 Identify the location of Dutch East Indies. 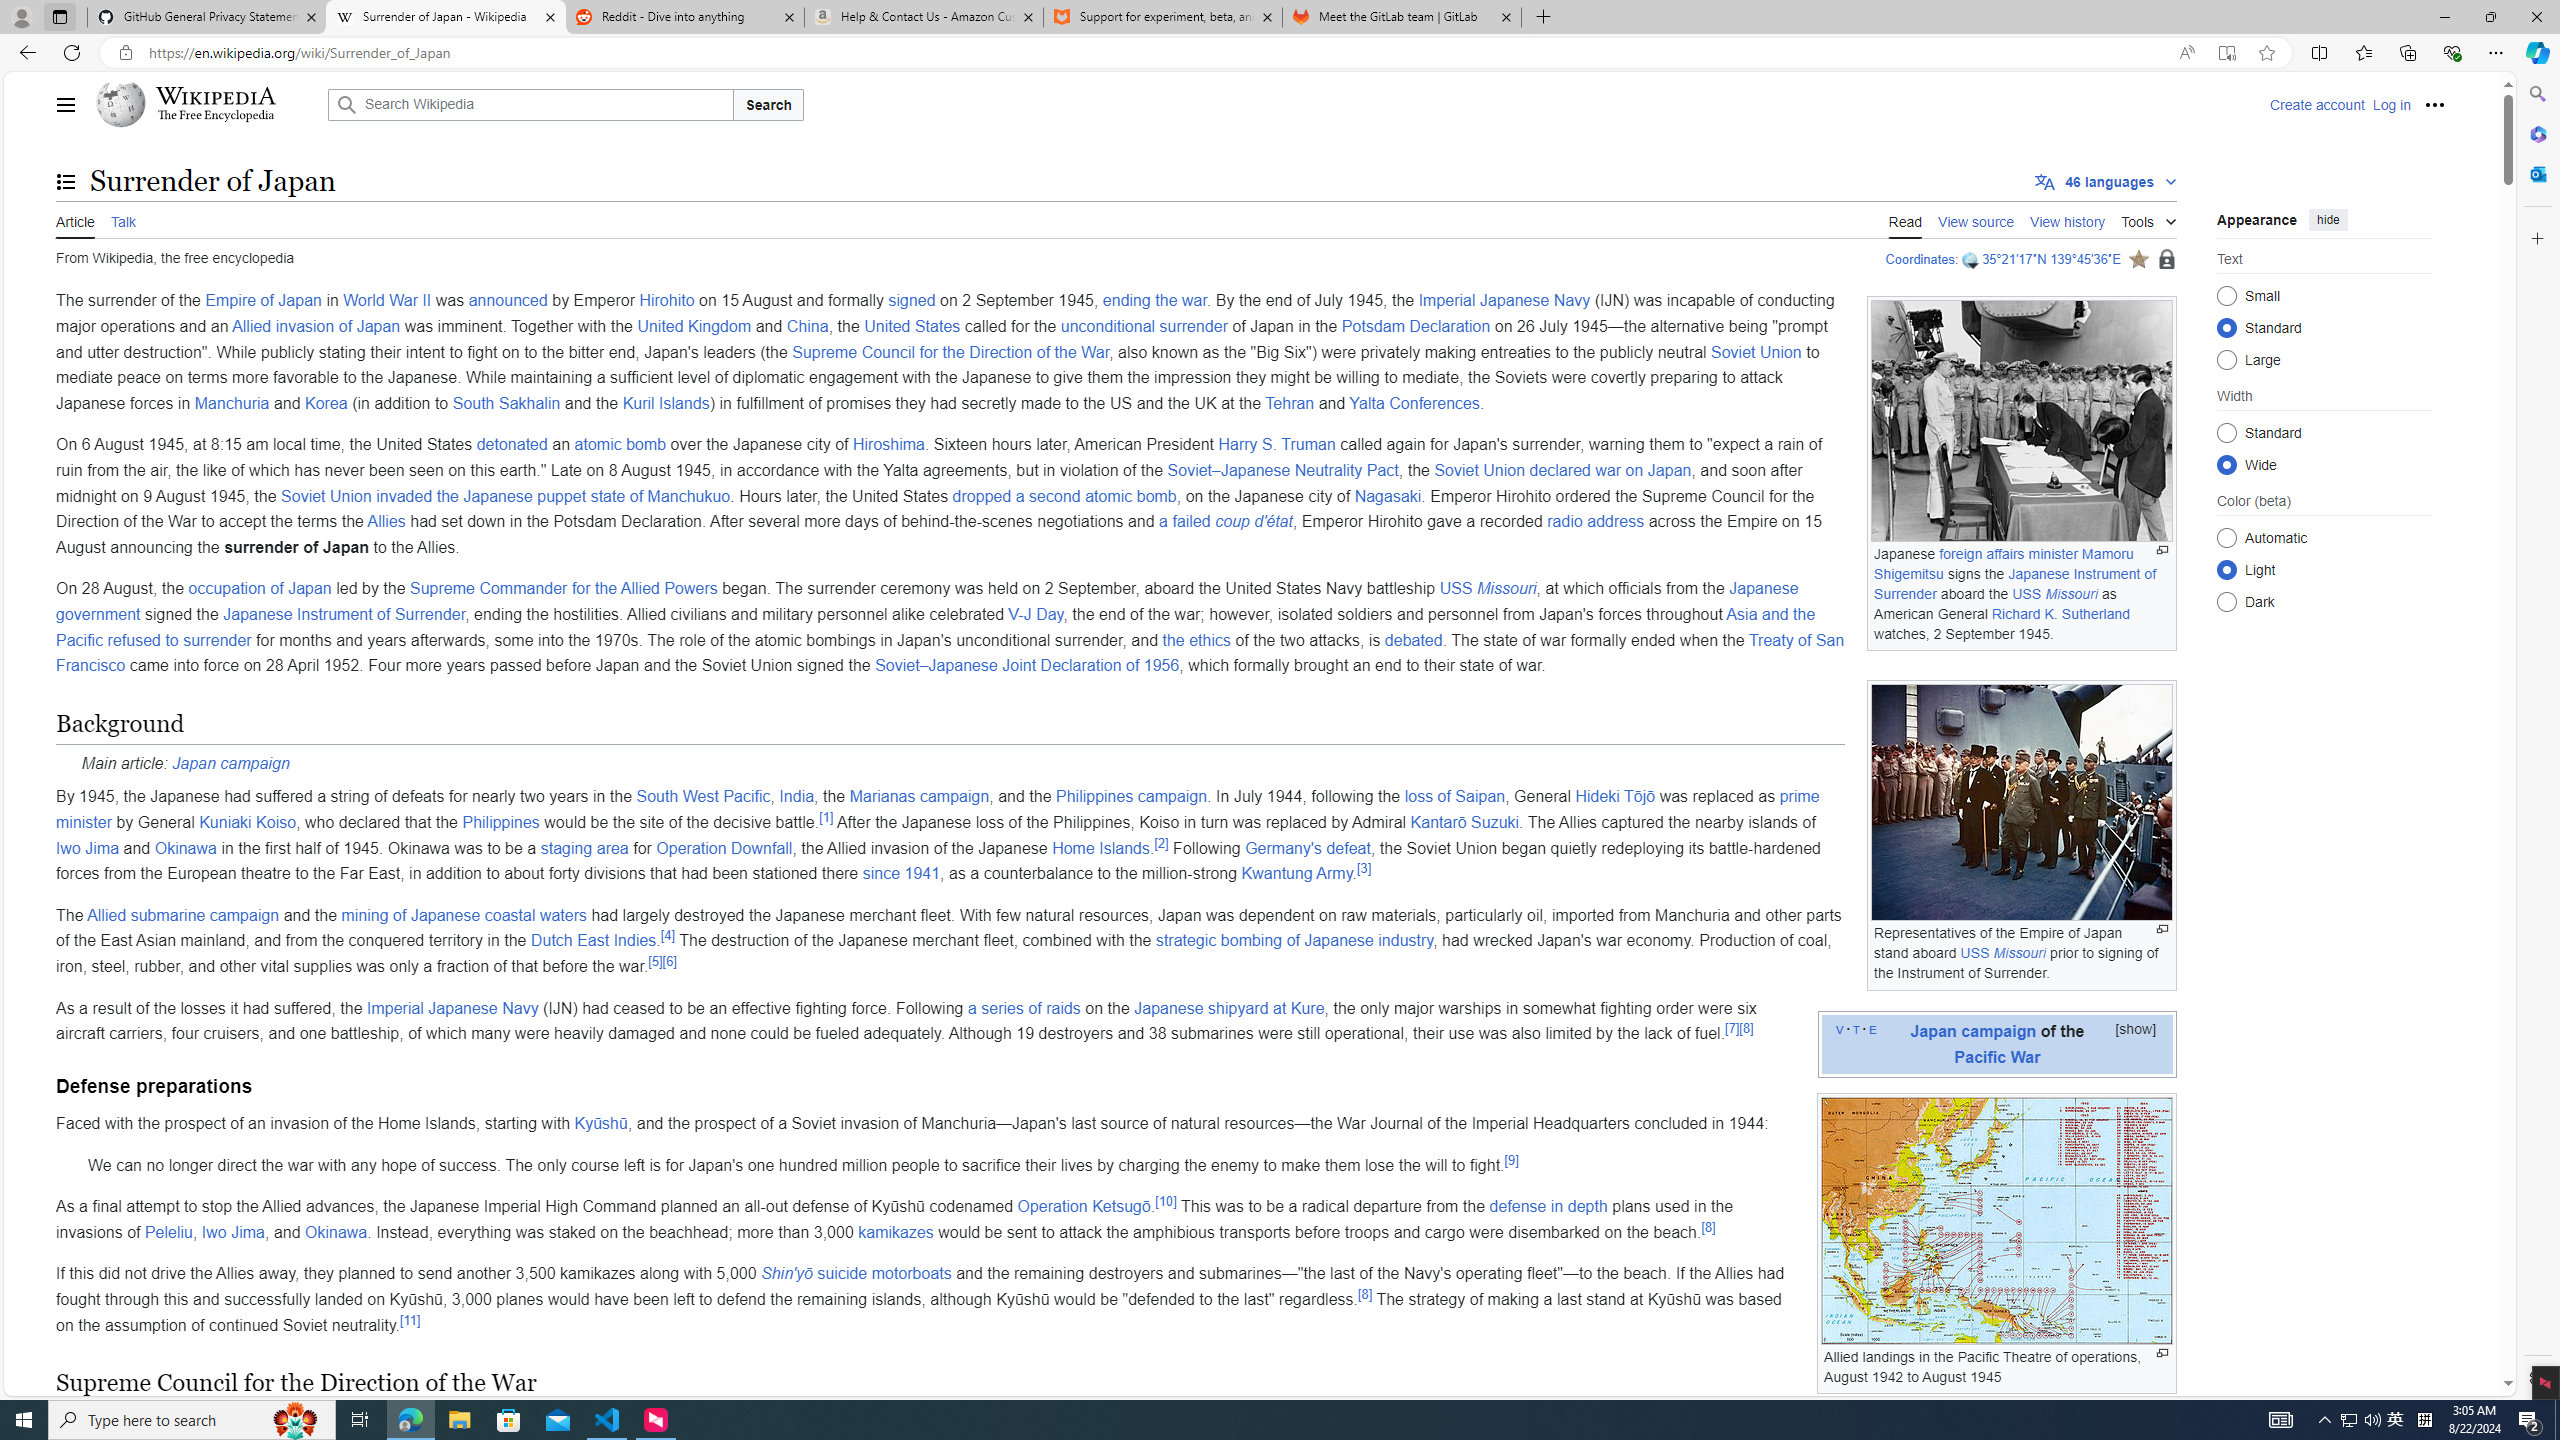
(593, 940).